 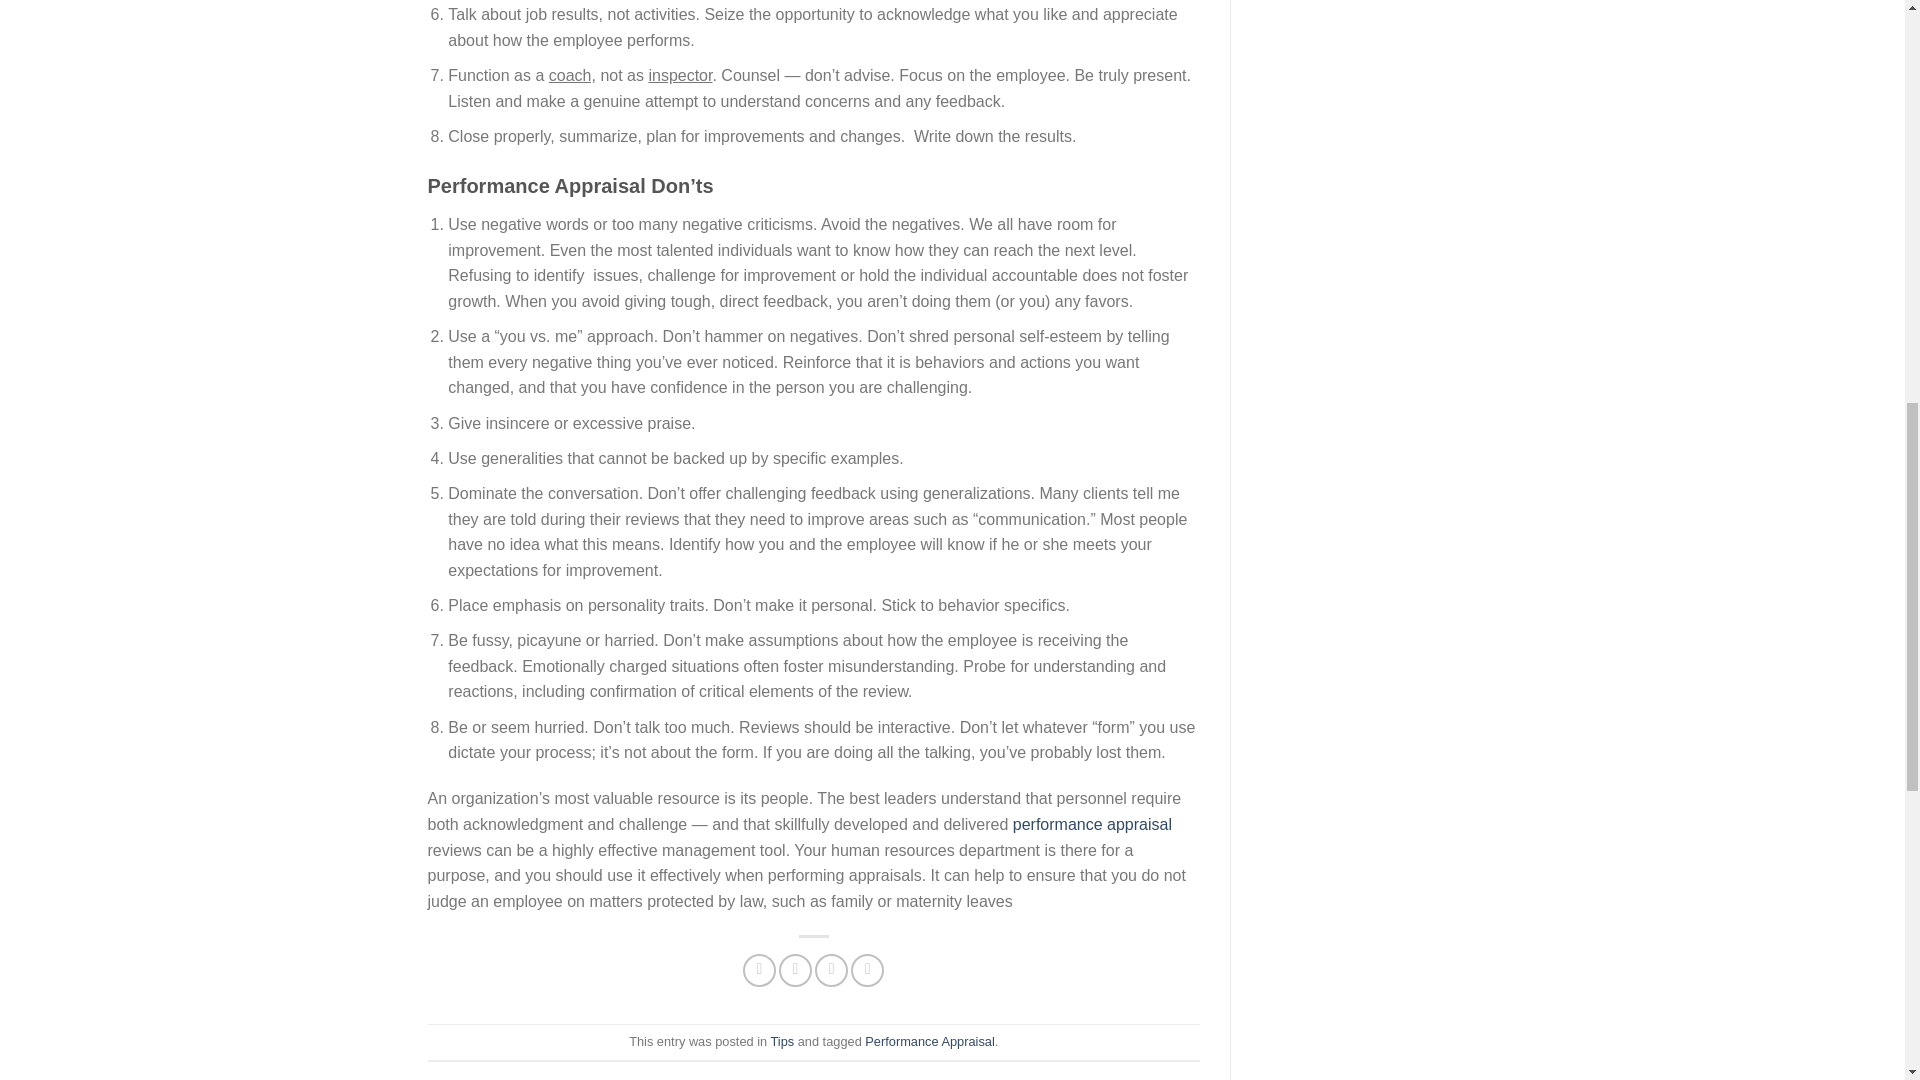 I want to click on Share on Twitter, so click(x=796, y=970).